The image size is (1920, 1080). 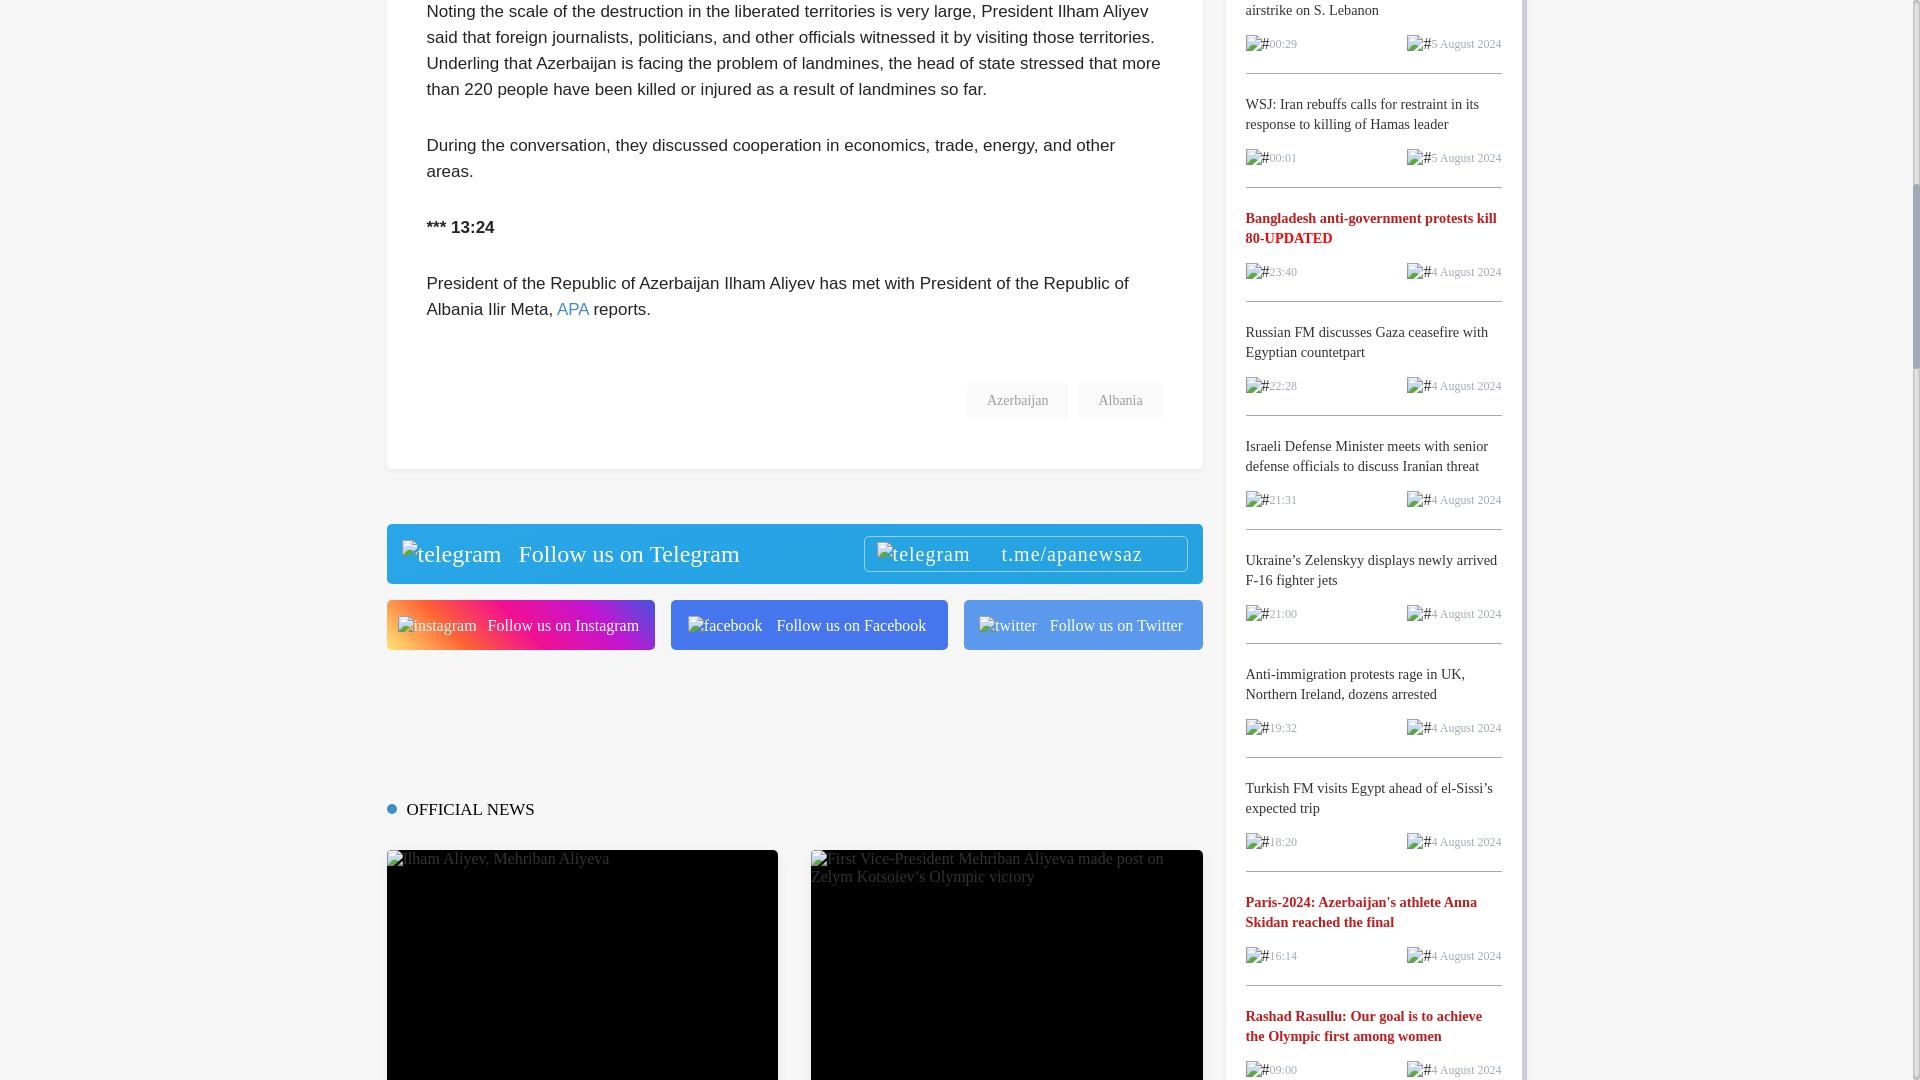 What do you see at coordinates (1083, 625) in the screenshot?
I see `Follow us on Twitter` at bounding box center [1083, 625].